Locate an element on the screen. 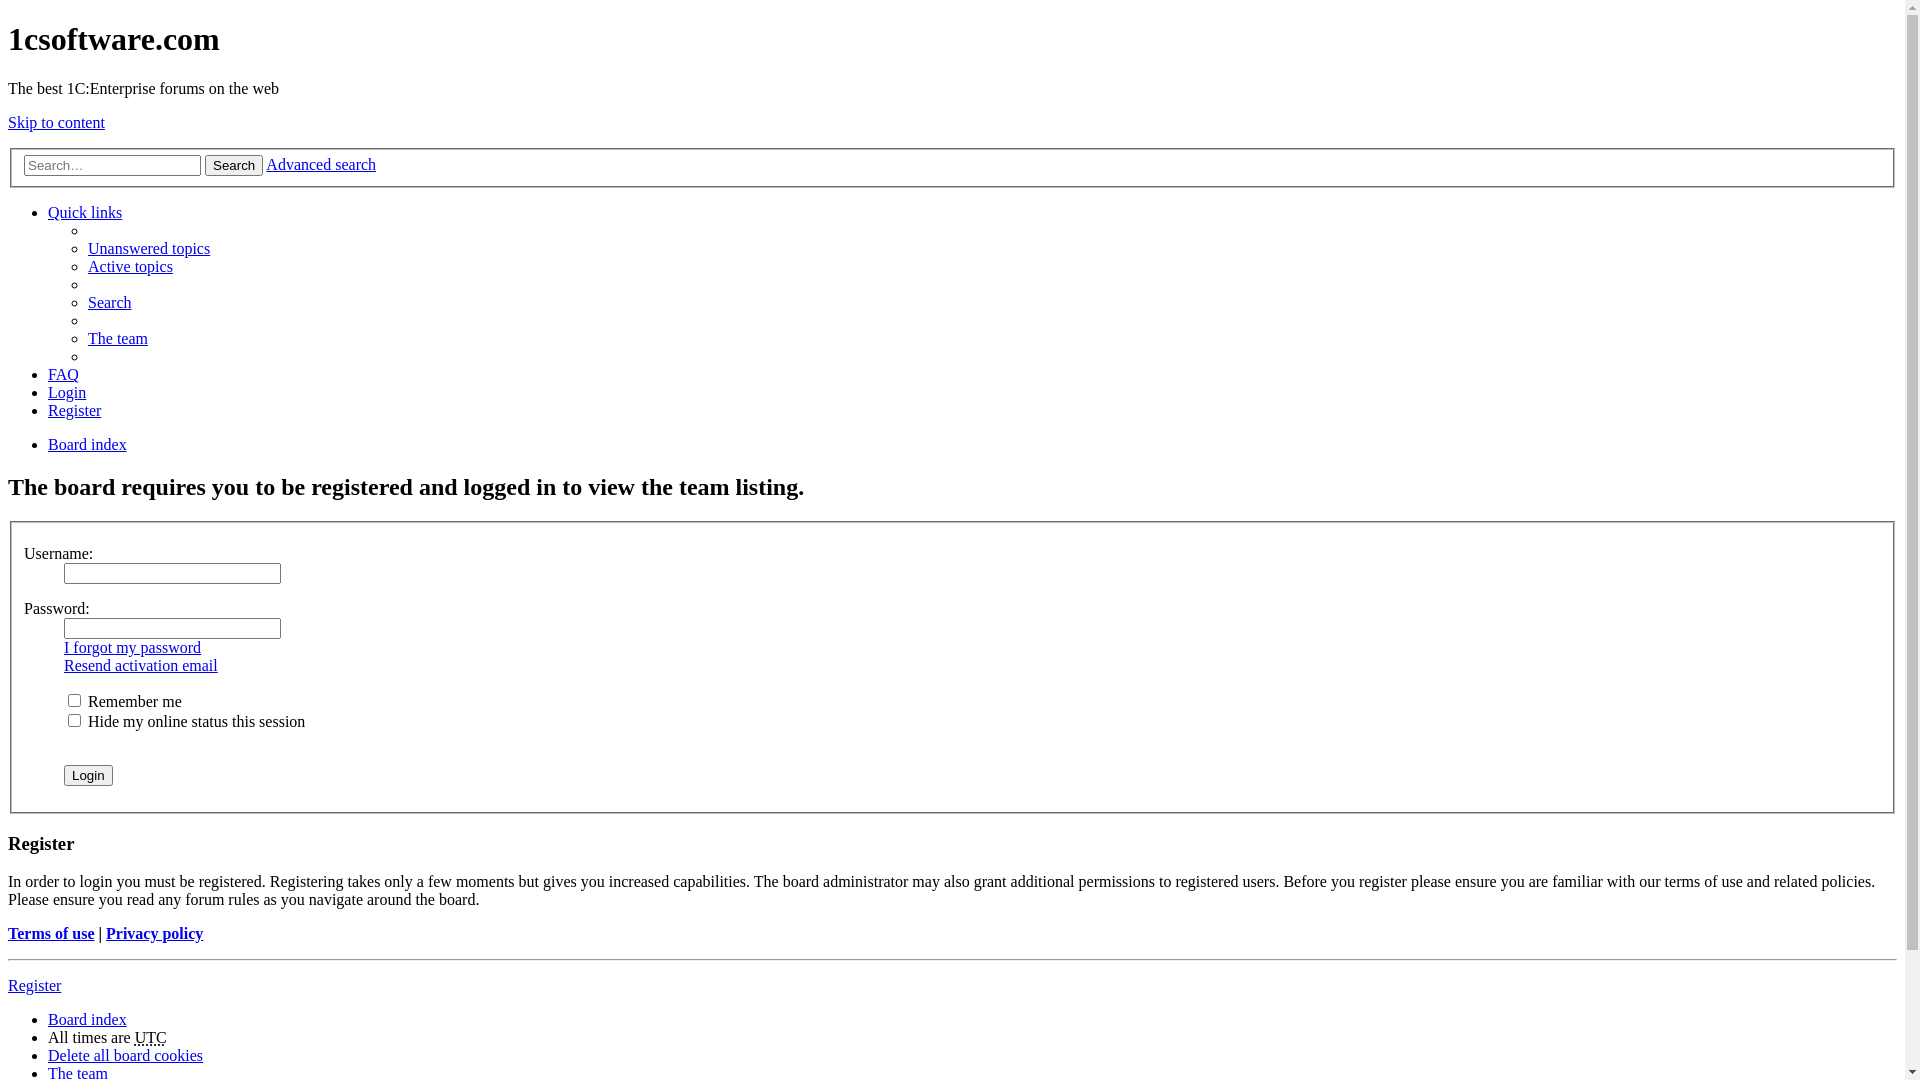 The image size is (1920, 1080). I forgot my password is located at coordinates (132, 648).